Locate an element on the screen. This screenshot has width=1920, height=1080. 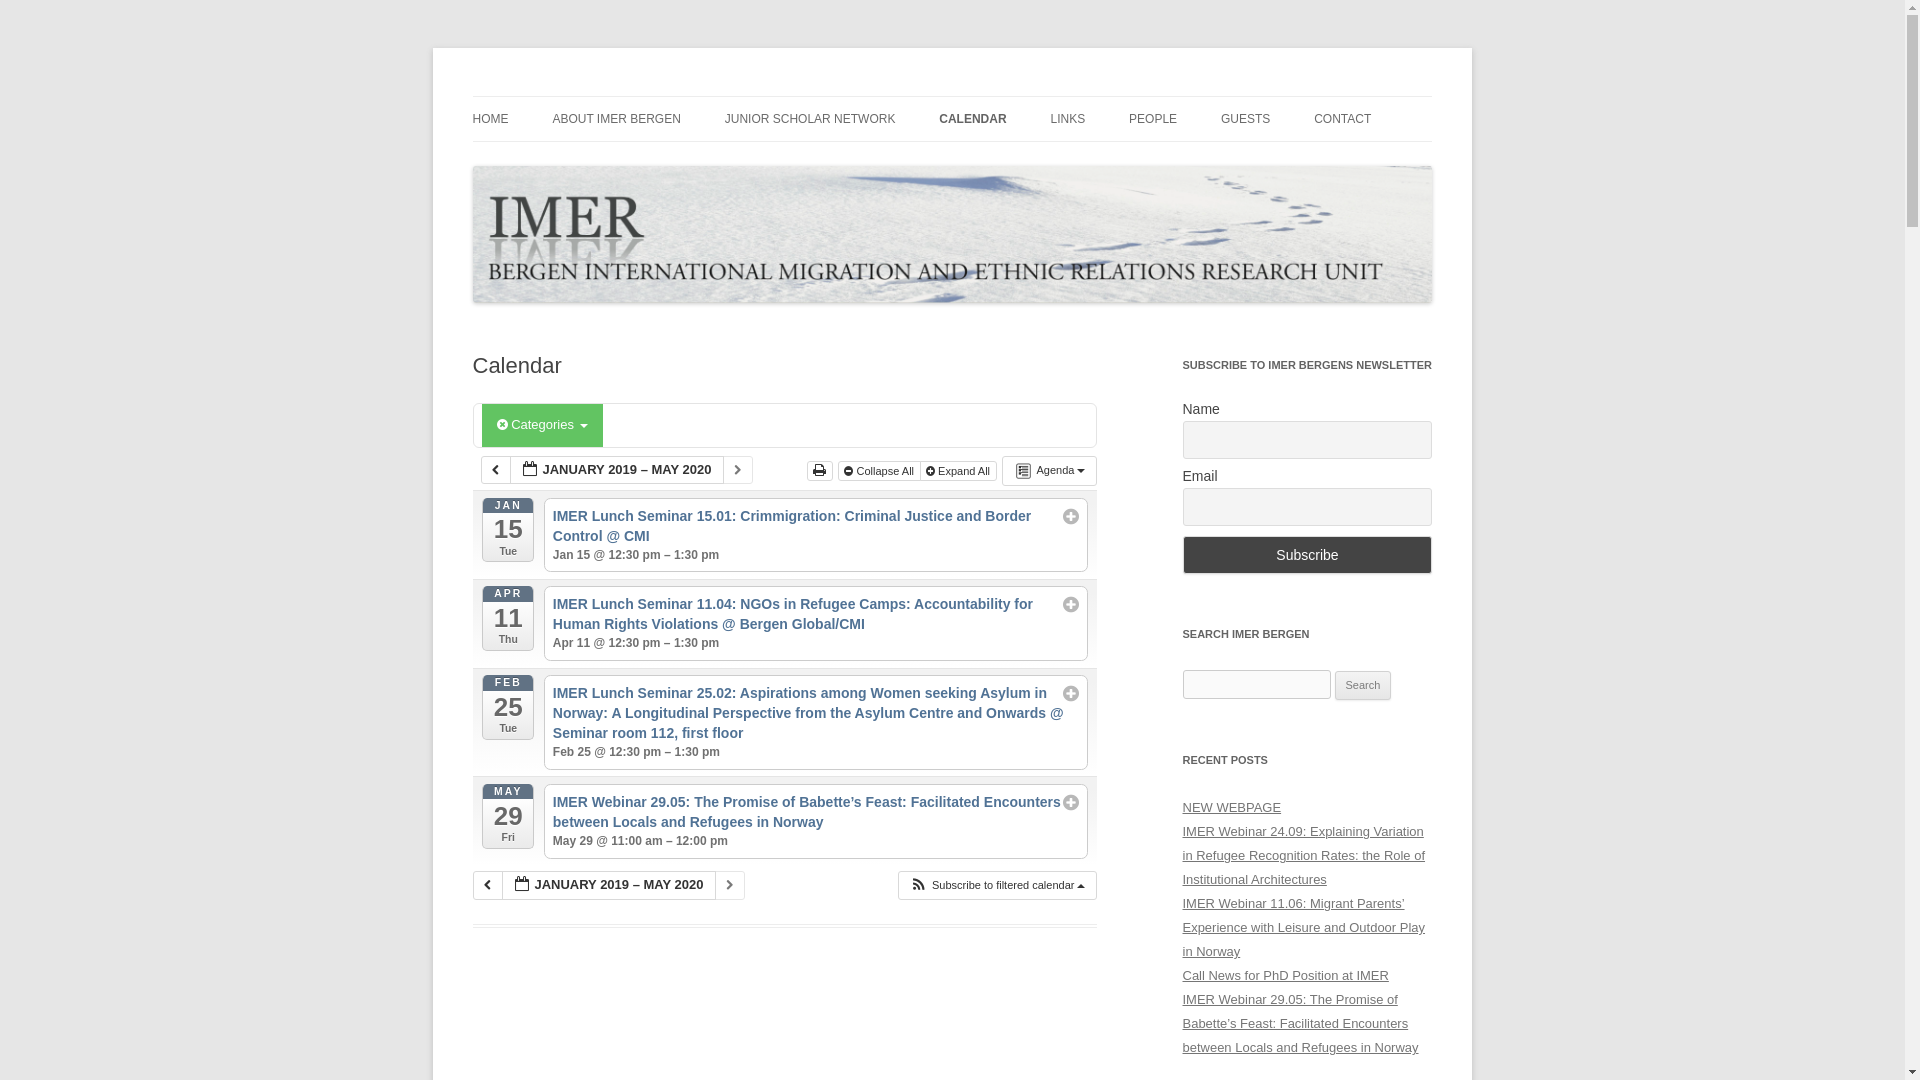
Subscribe is located at coordinates (1307, 554).